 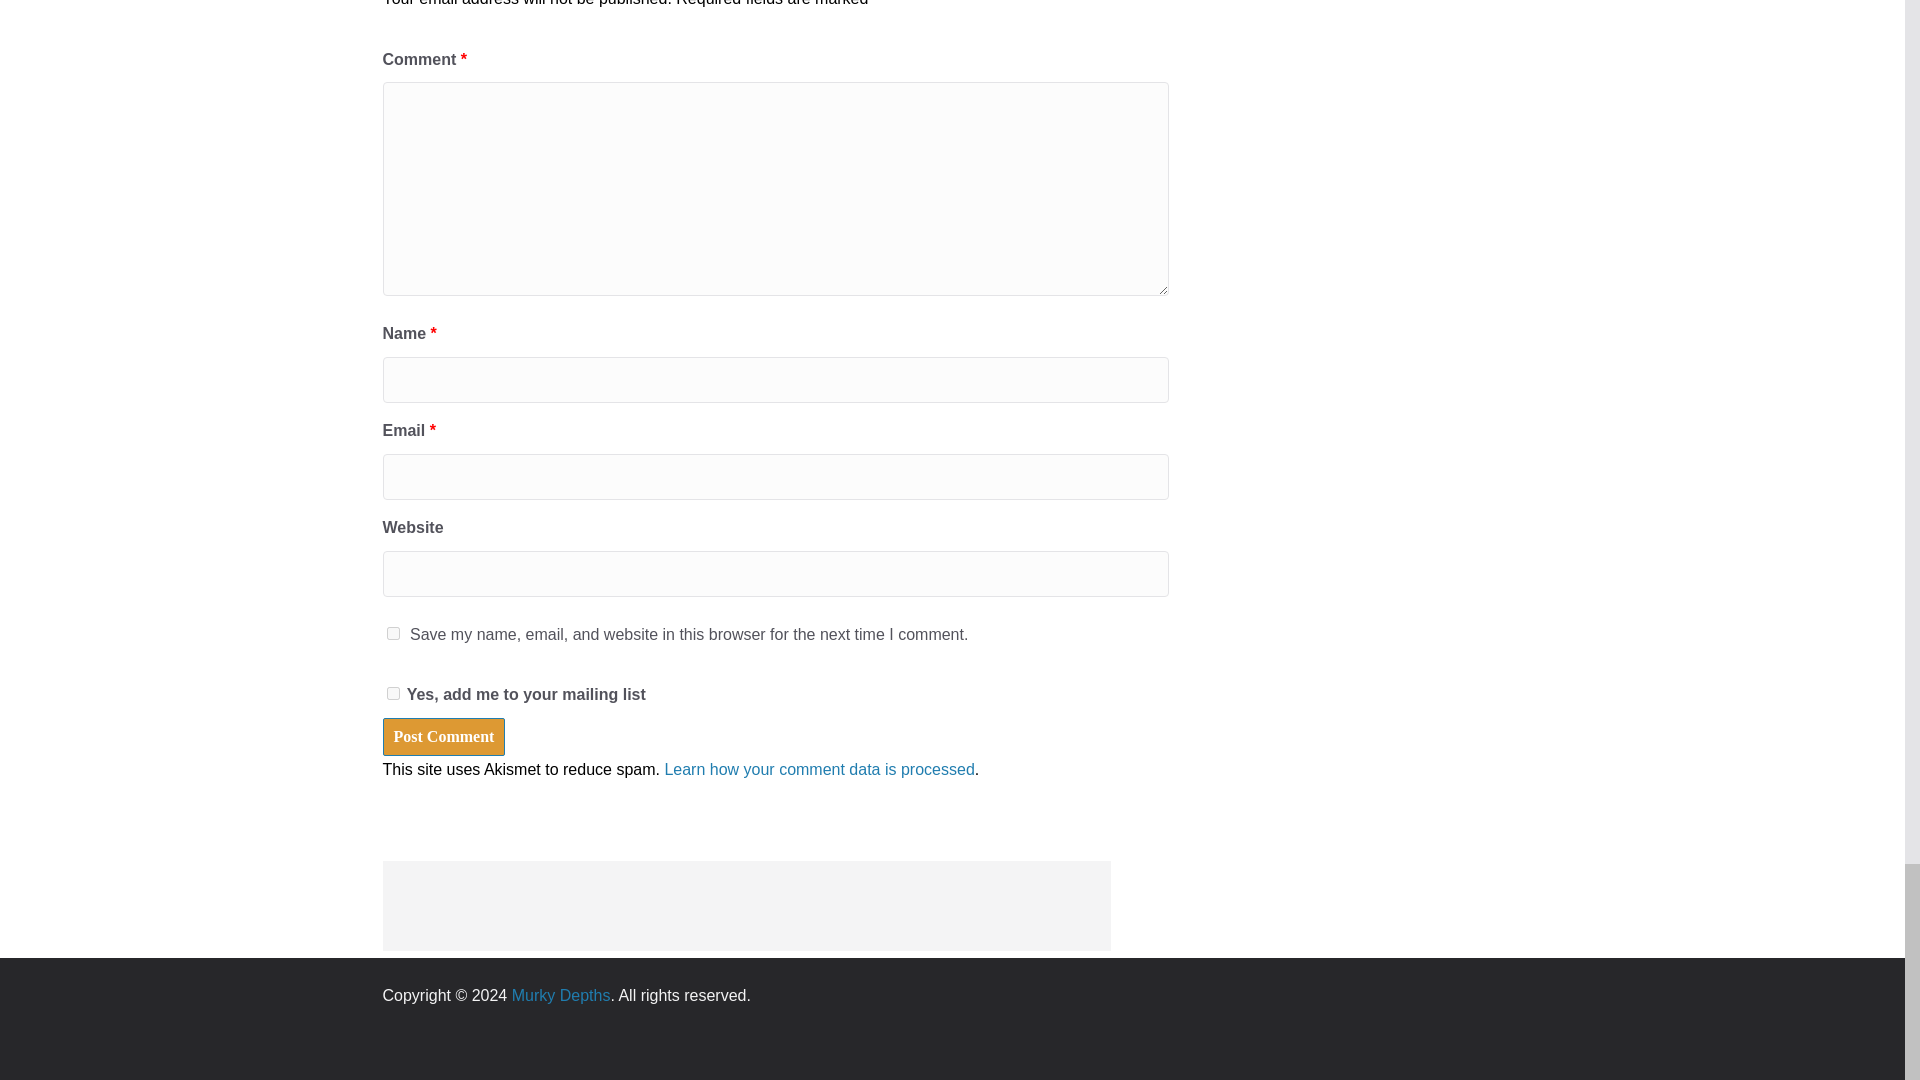 I want to click on 1, so click(x=392, y=692).